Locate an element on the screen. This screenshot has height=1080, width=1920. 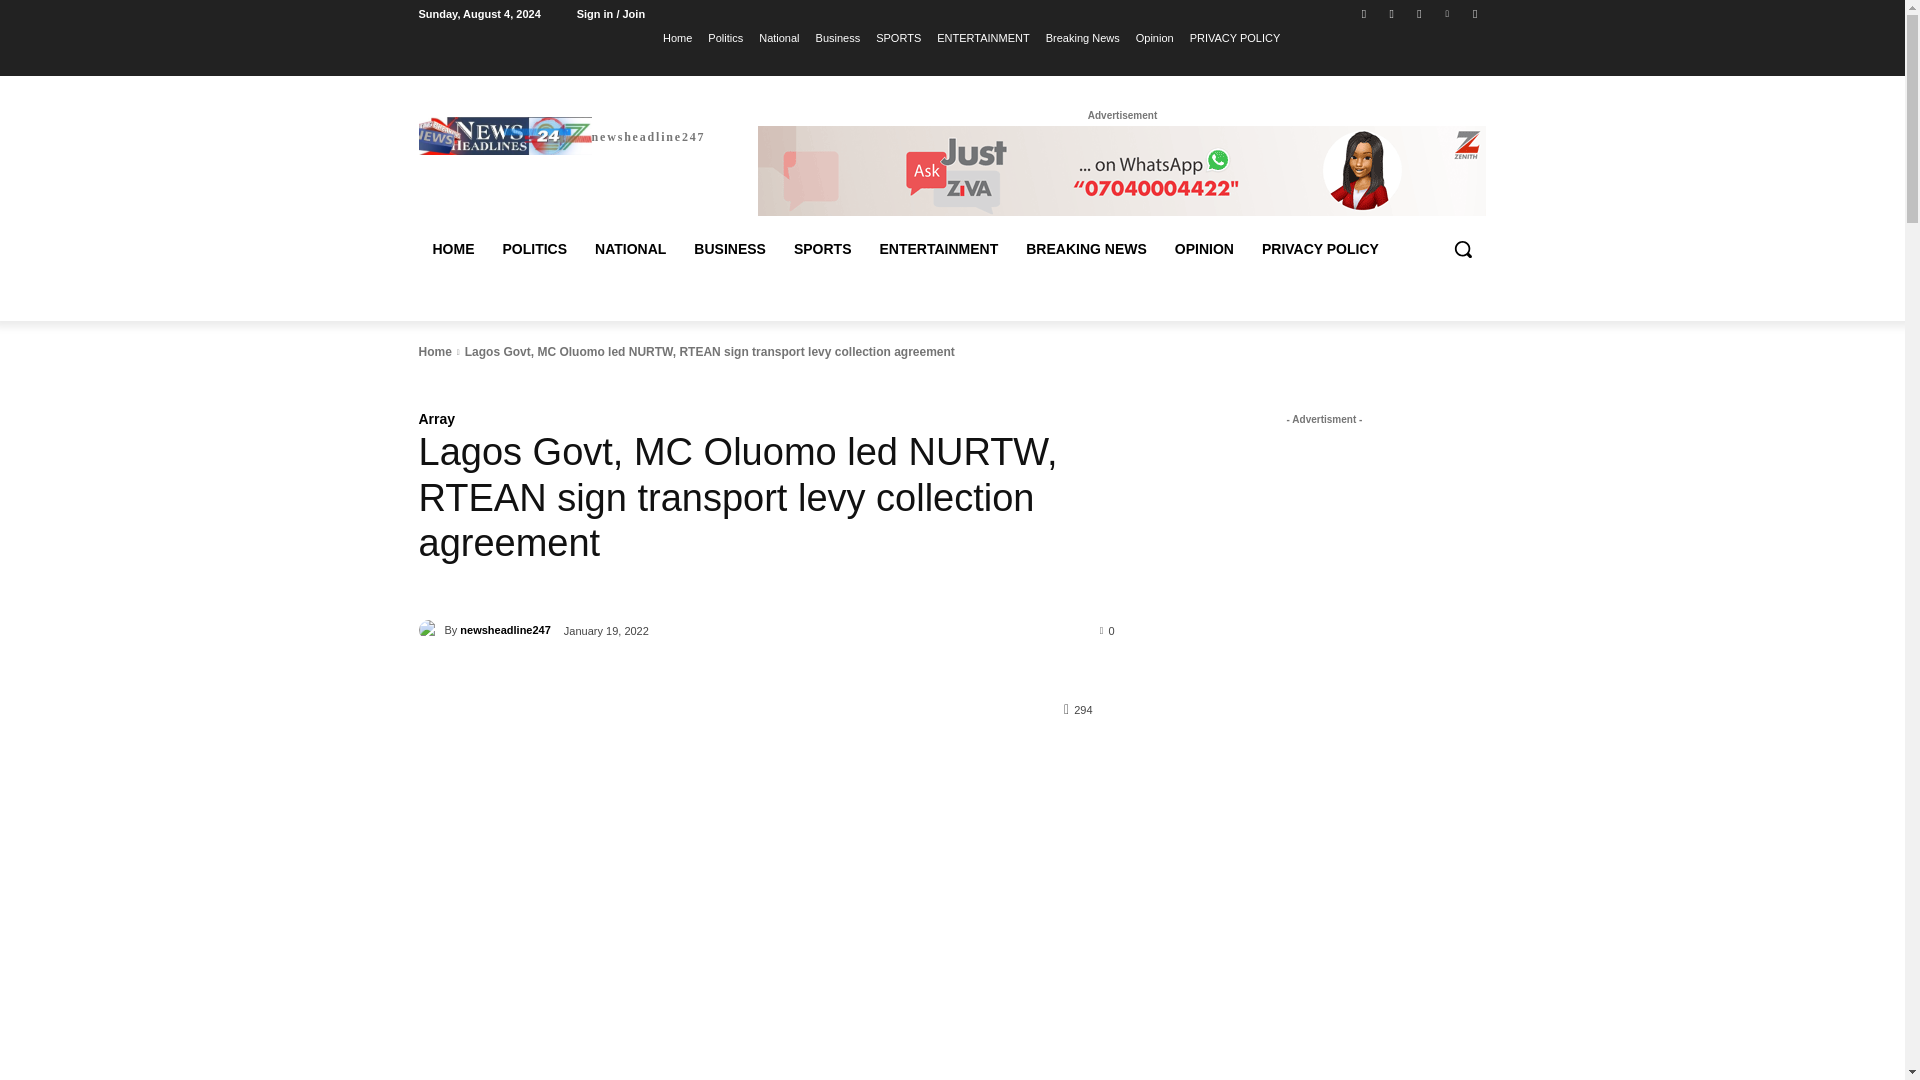
Breaking News is located at coordinates (1082, 37).